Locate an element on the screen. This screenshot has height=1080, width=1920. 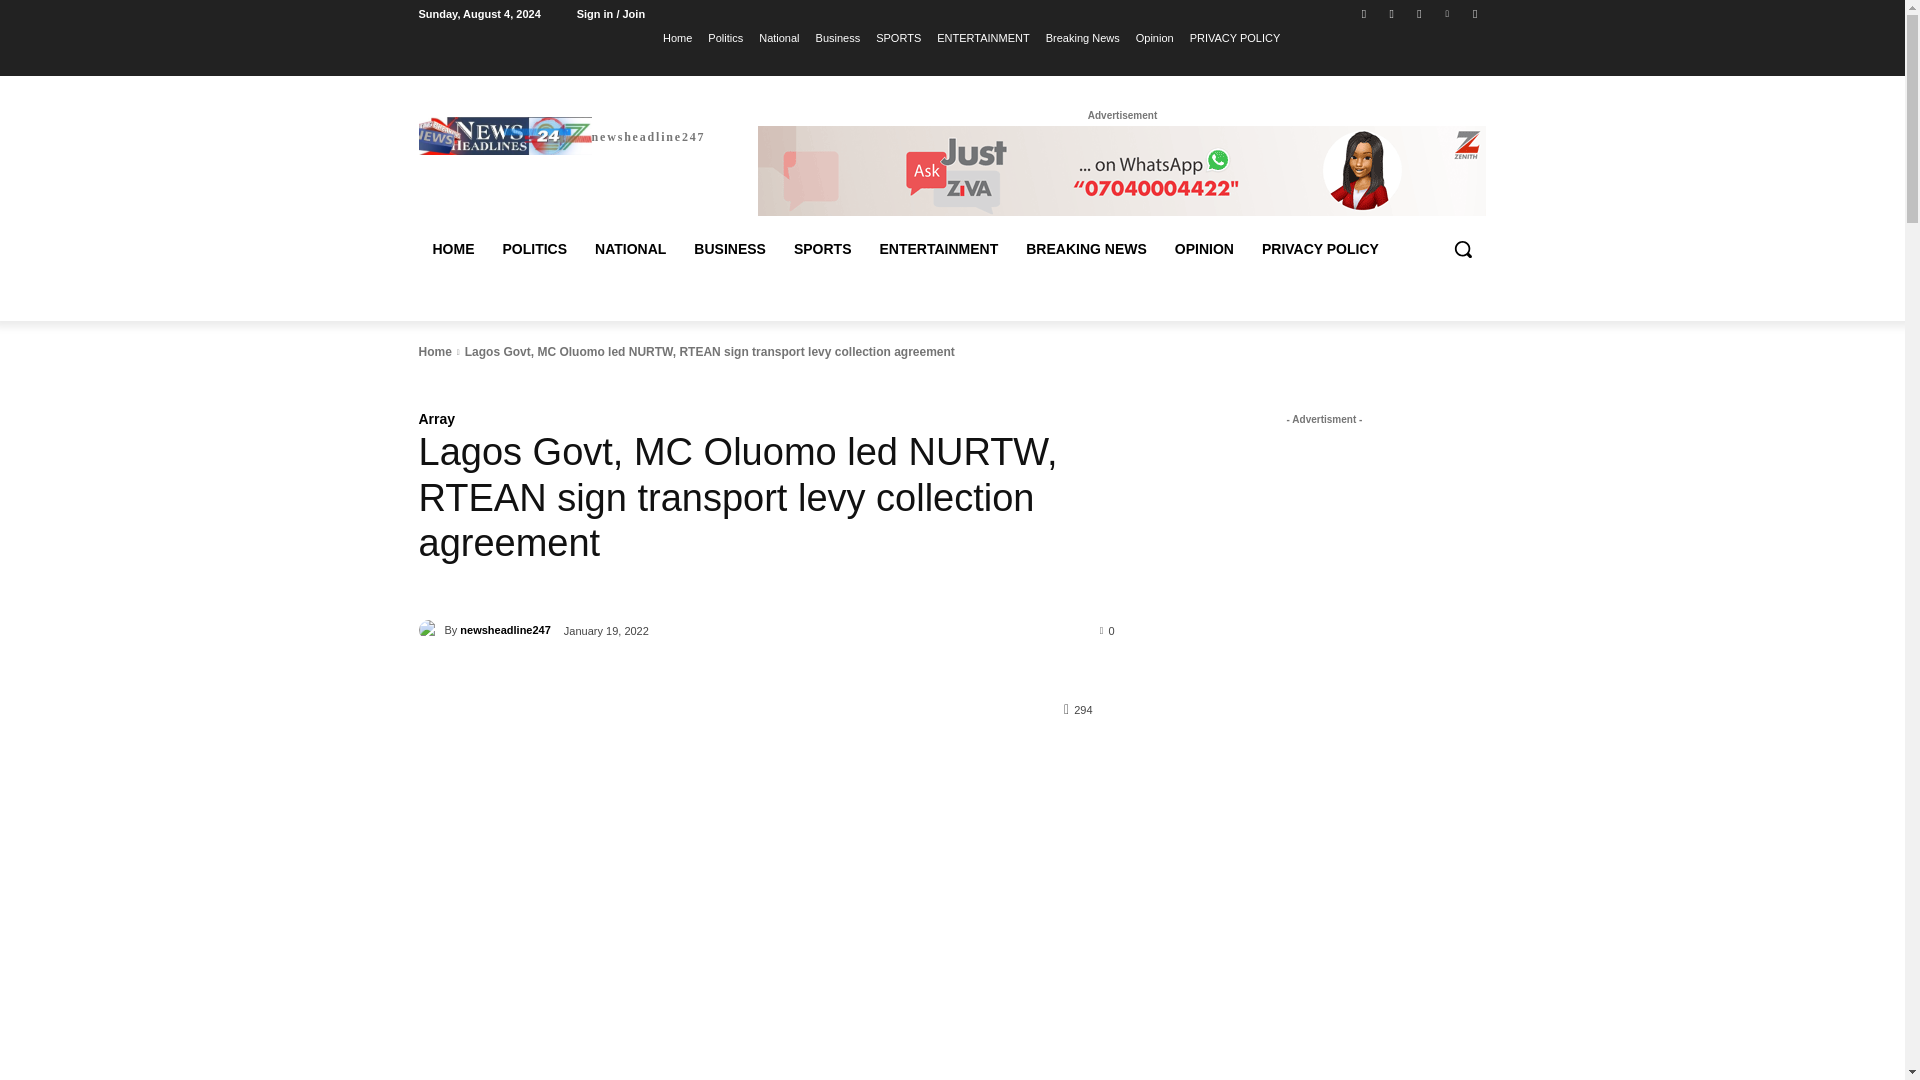
Breaking News is located at coordinates (1082, 37).